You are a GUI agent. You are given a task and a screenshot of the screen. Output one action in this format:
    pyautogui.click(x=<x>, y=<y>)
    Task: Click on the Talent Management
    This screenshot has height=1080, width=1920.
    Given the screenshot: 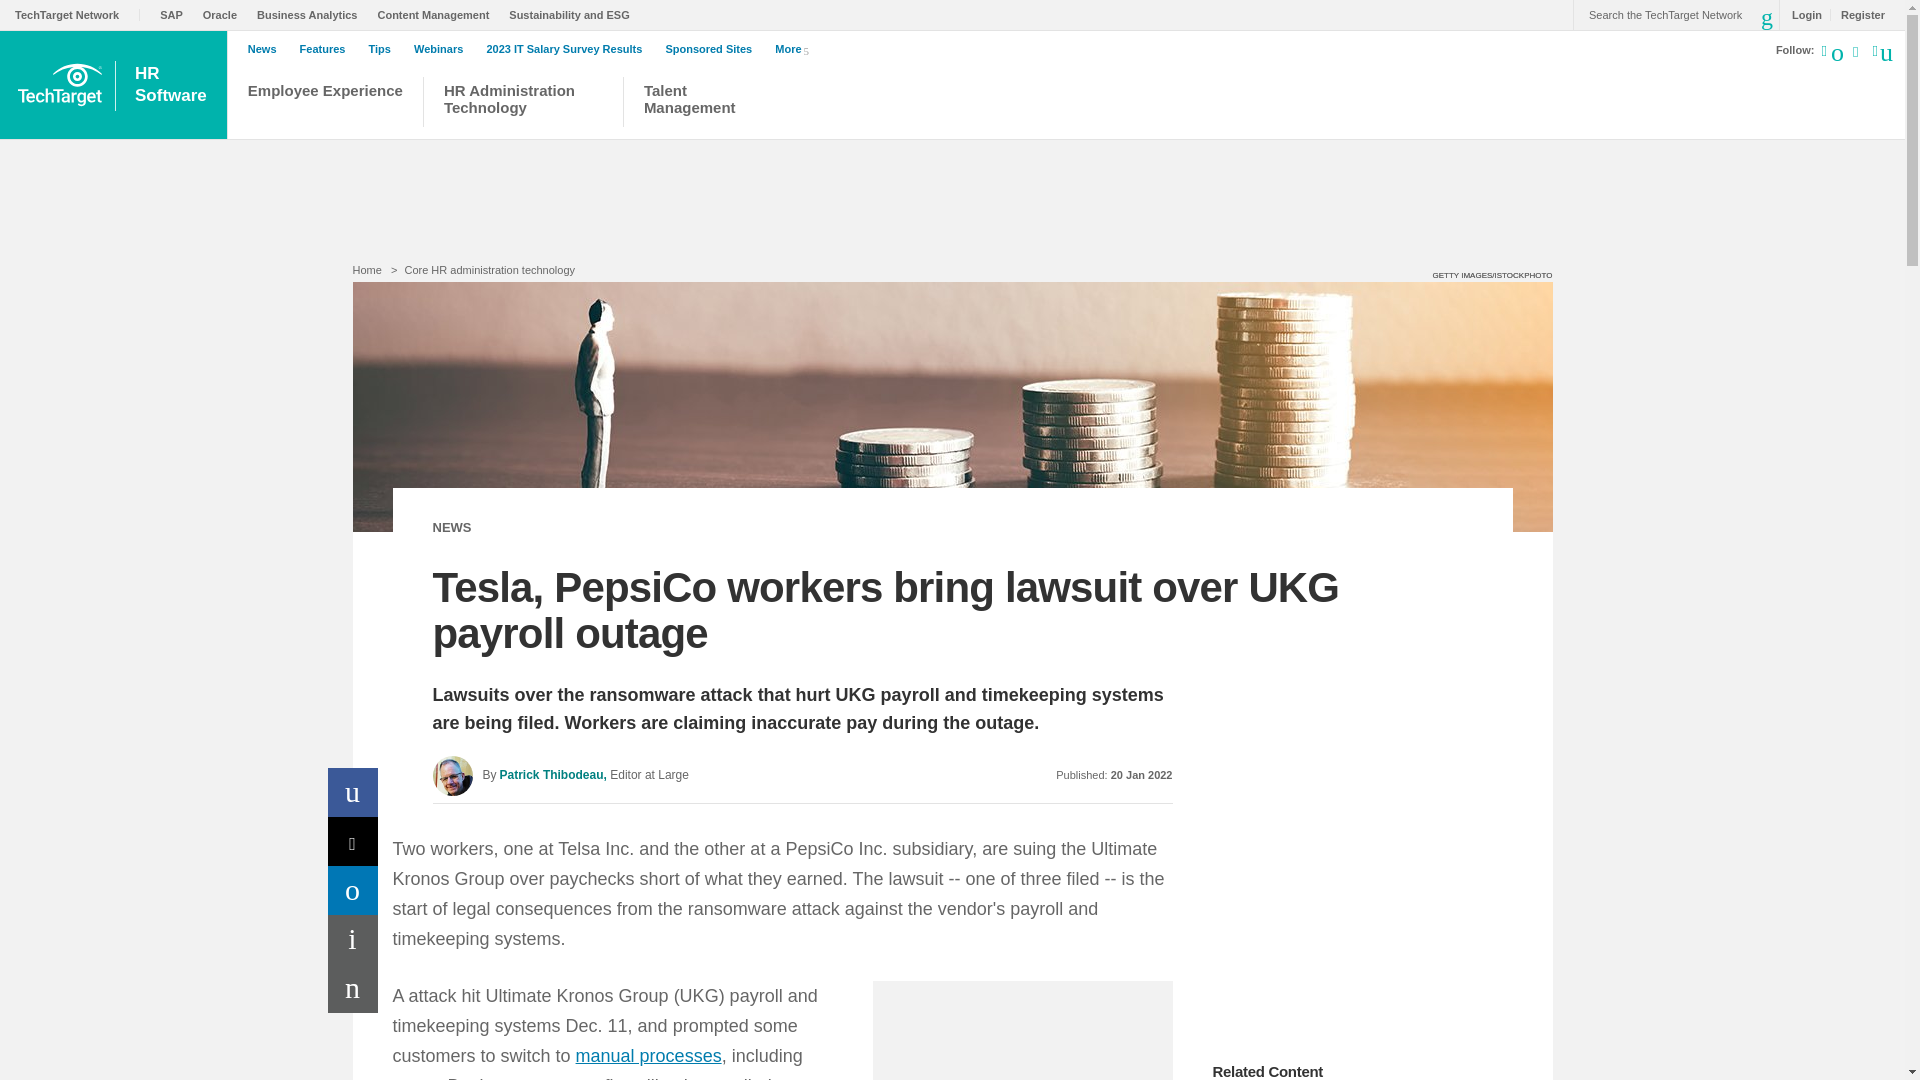 What is the action you would take?
    pyautogui.click(x=353, y=841)
    